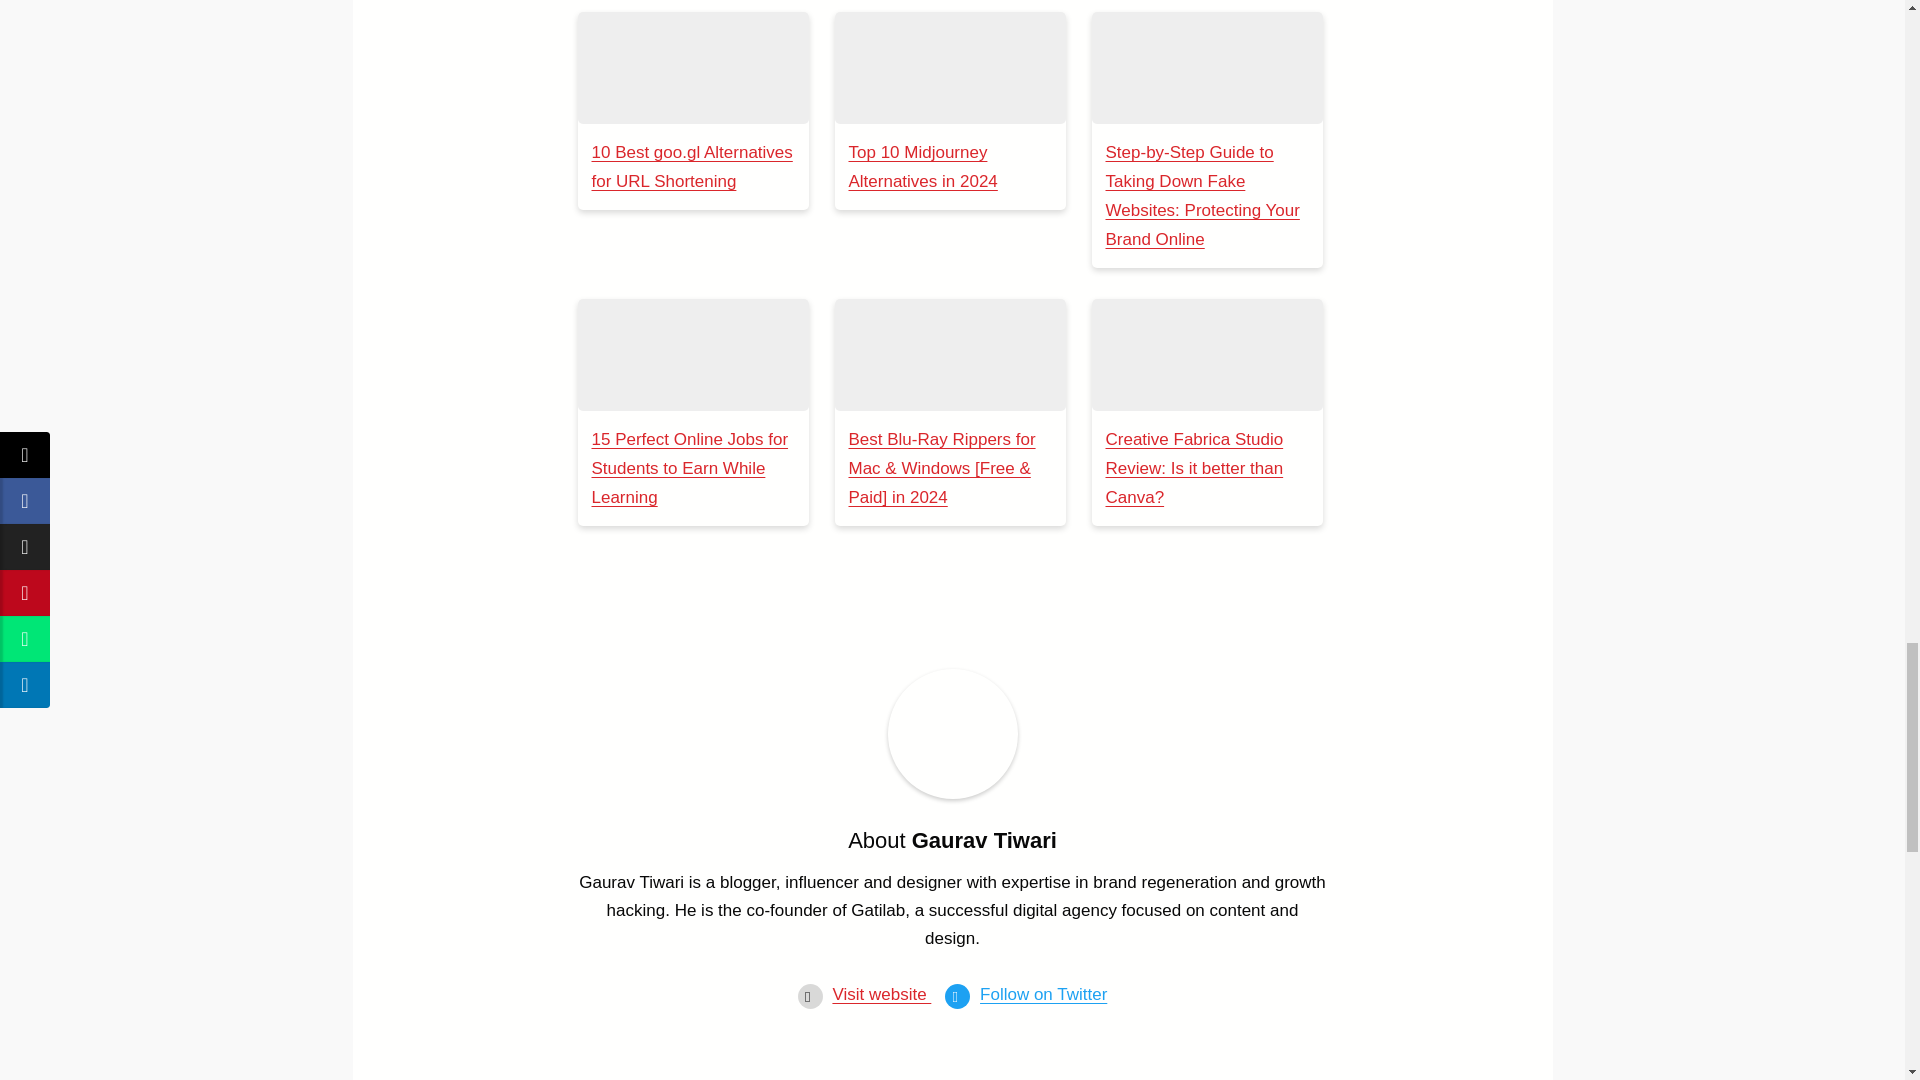 The width and height of the screenshot is (1920, 1080). What do you see at coordinates (1194, 468) in the screenshot?
I see `Creative Fabrica Studio Review: Is it better than Canva?` at bounding box center [1194, 468].